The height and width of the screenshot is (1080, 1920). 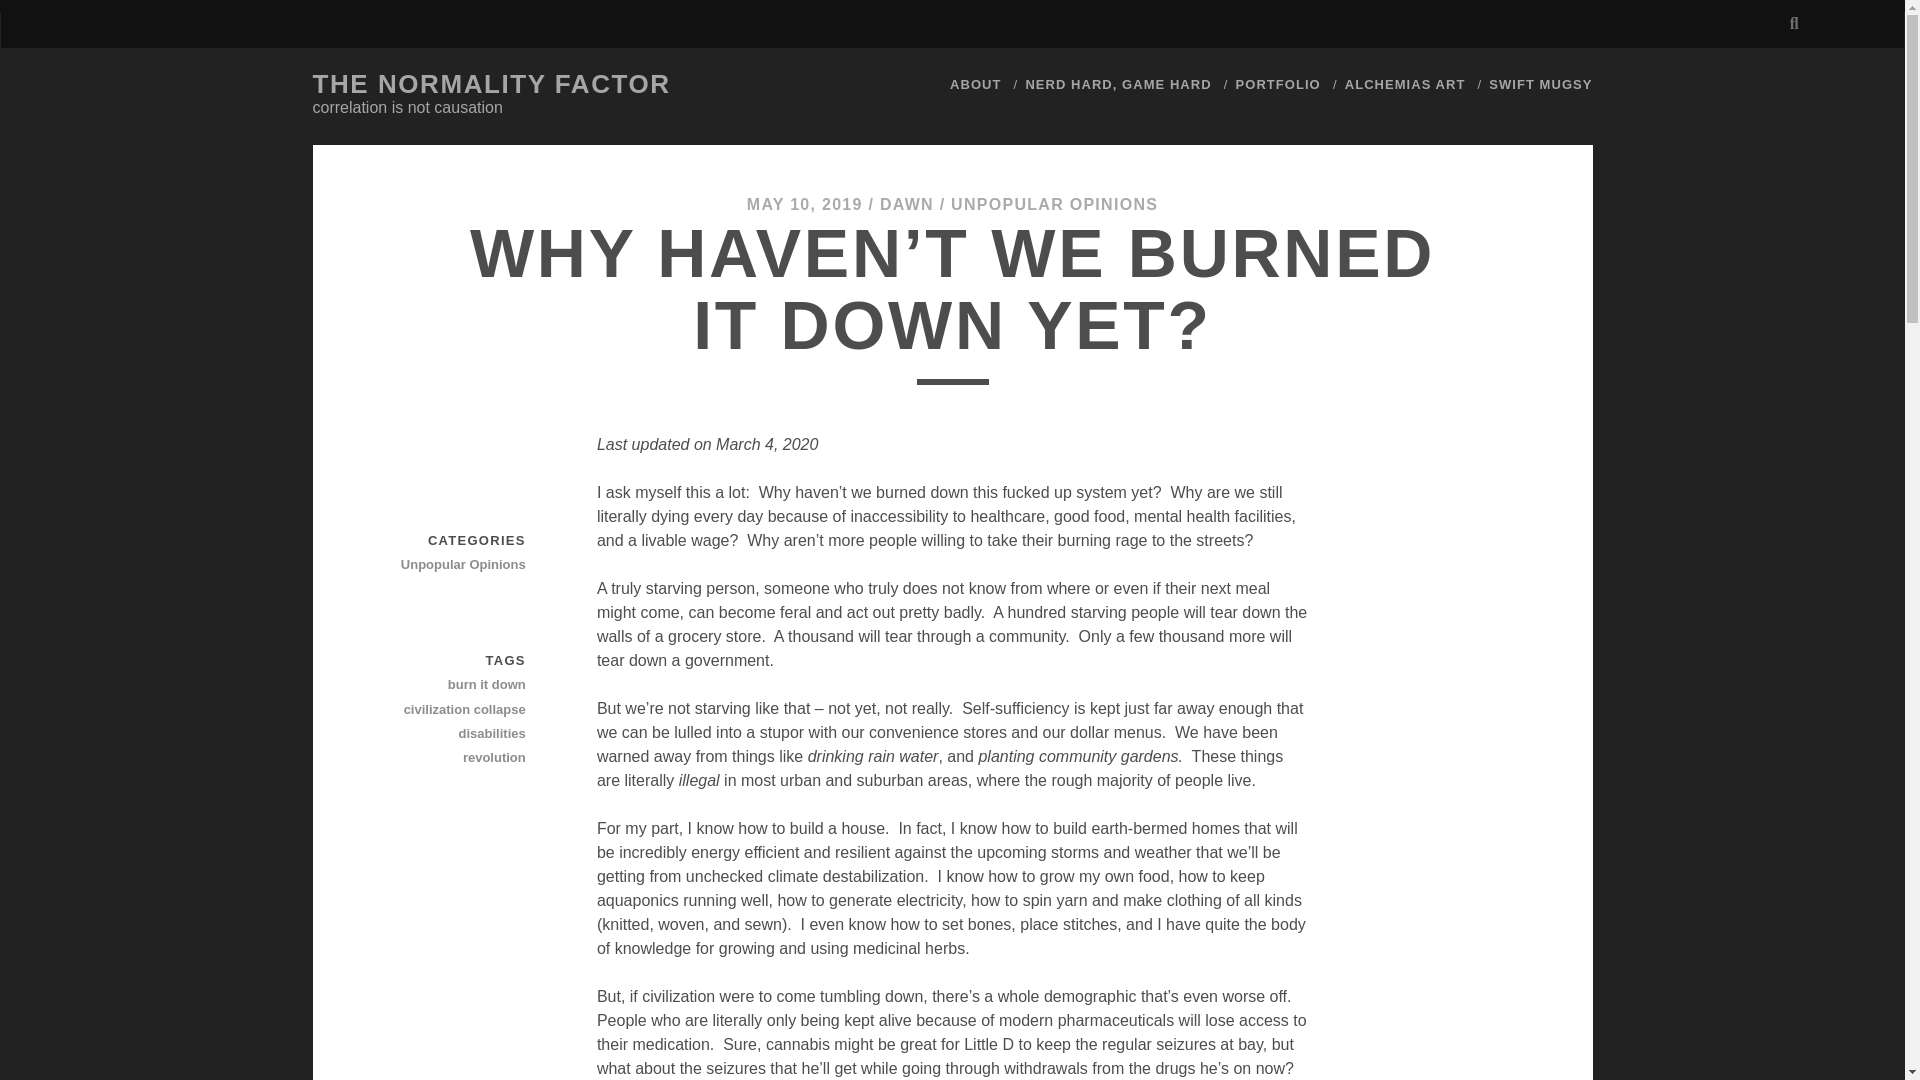 I want to click on Unpopular Opinions, so click(x=455, y=564).